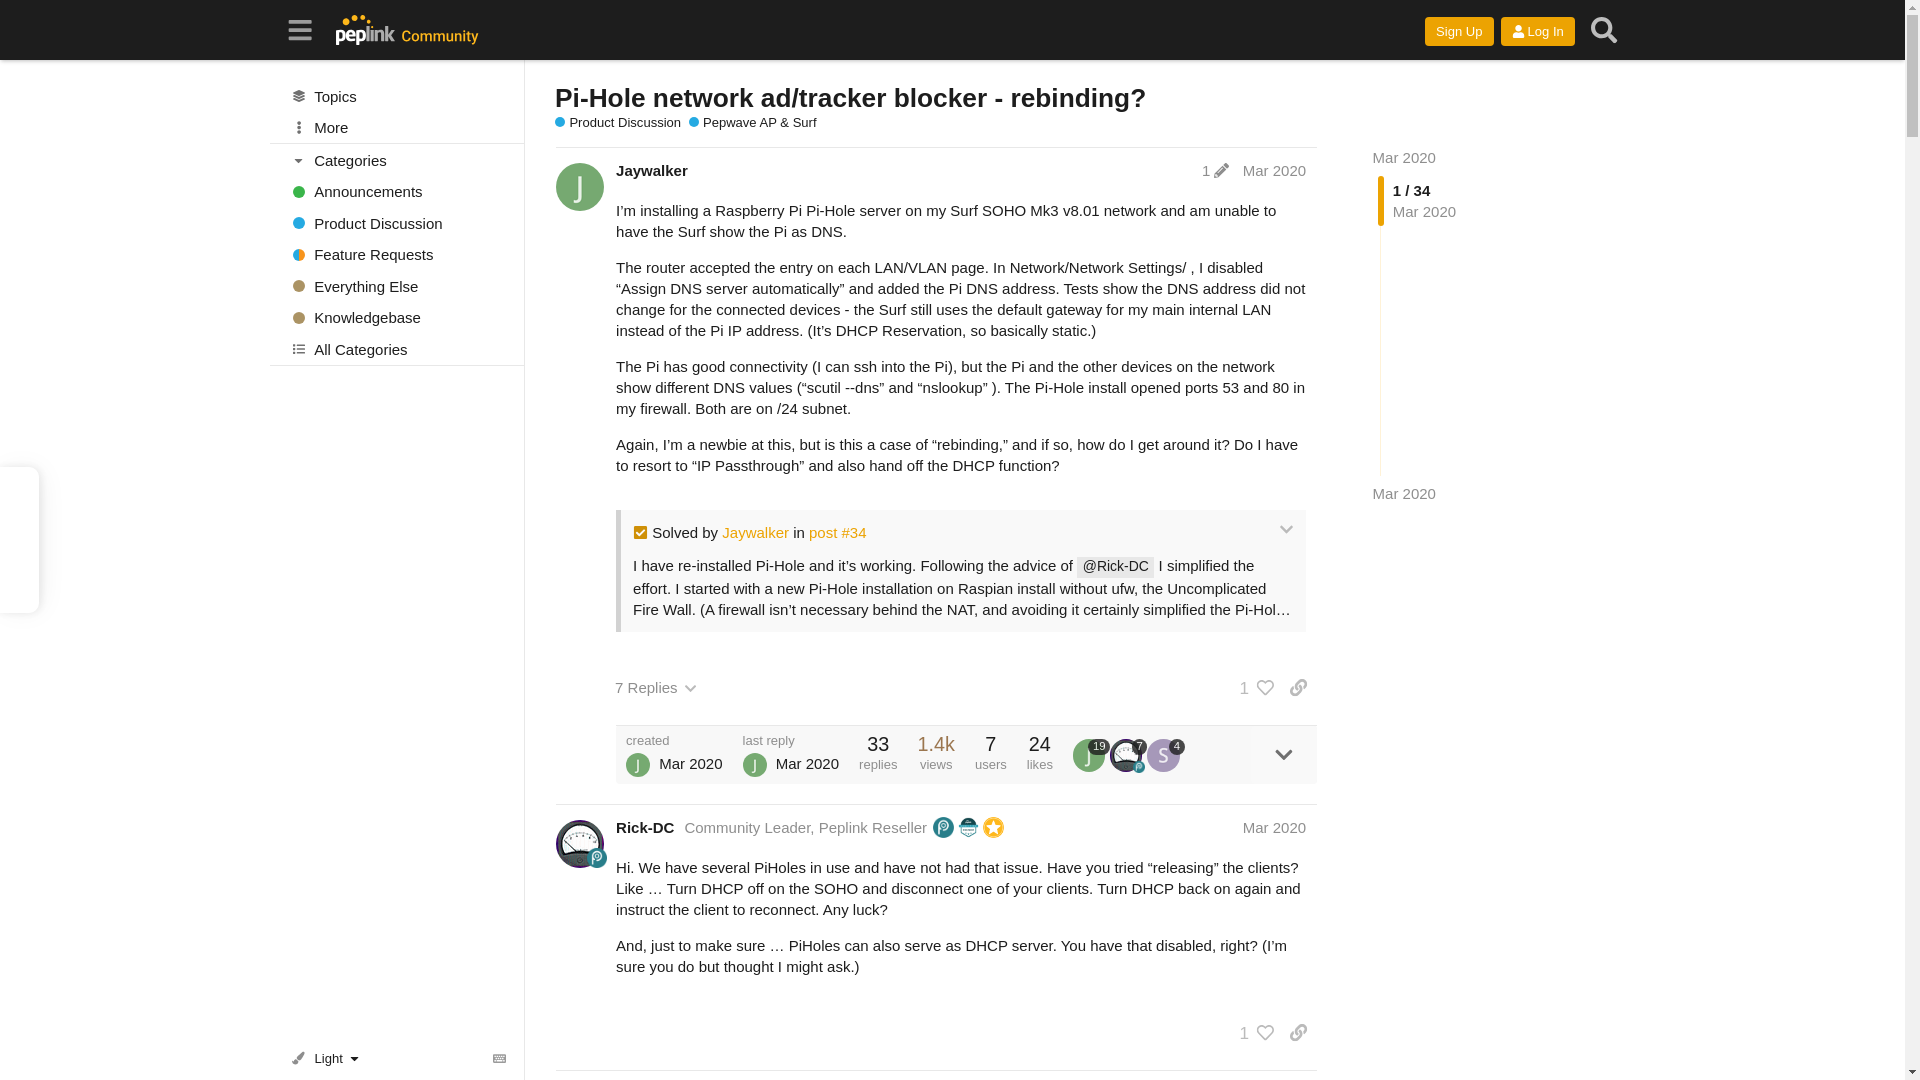  Describe the element at coordinates (328, 1058) in the screenshot. I see `Light` at that location.